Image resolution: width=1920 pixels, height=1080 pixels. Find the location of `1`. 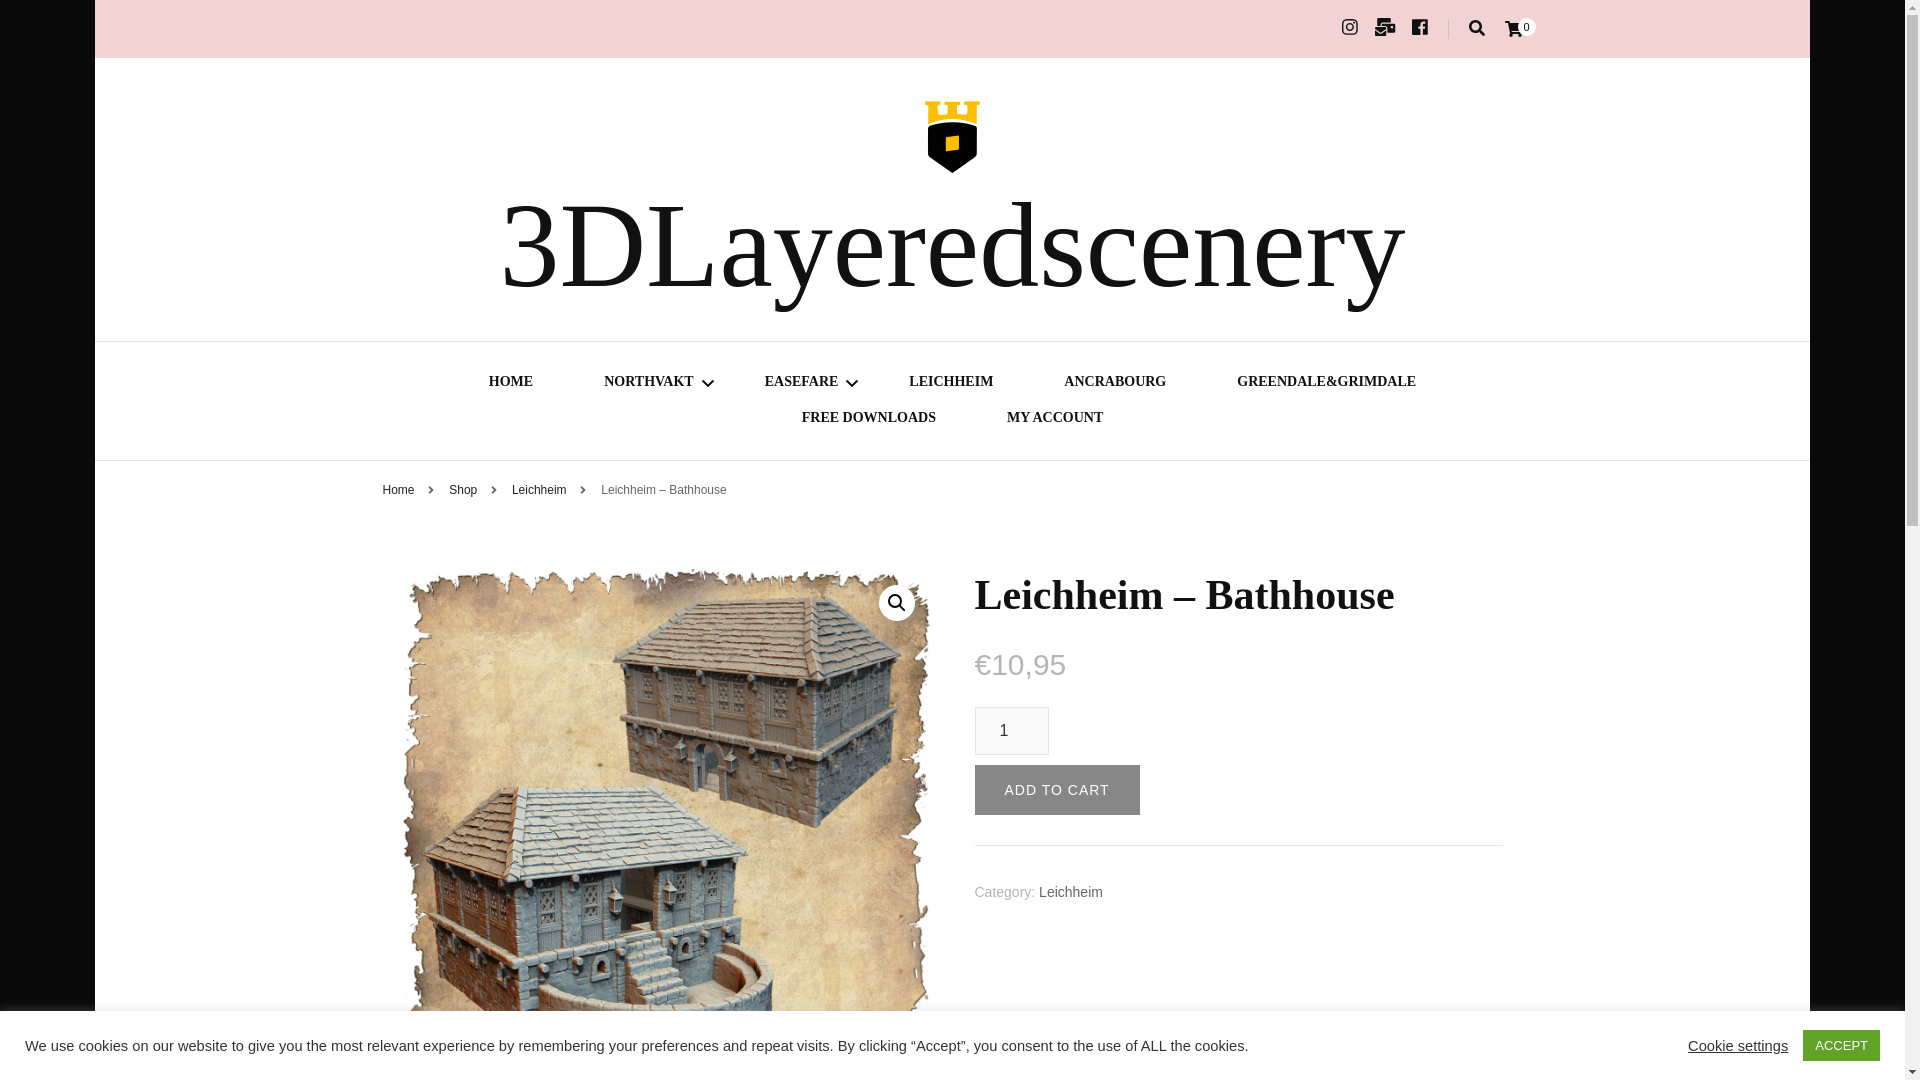

1 is located at coordinates (1010, 730).